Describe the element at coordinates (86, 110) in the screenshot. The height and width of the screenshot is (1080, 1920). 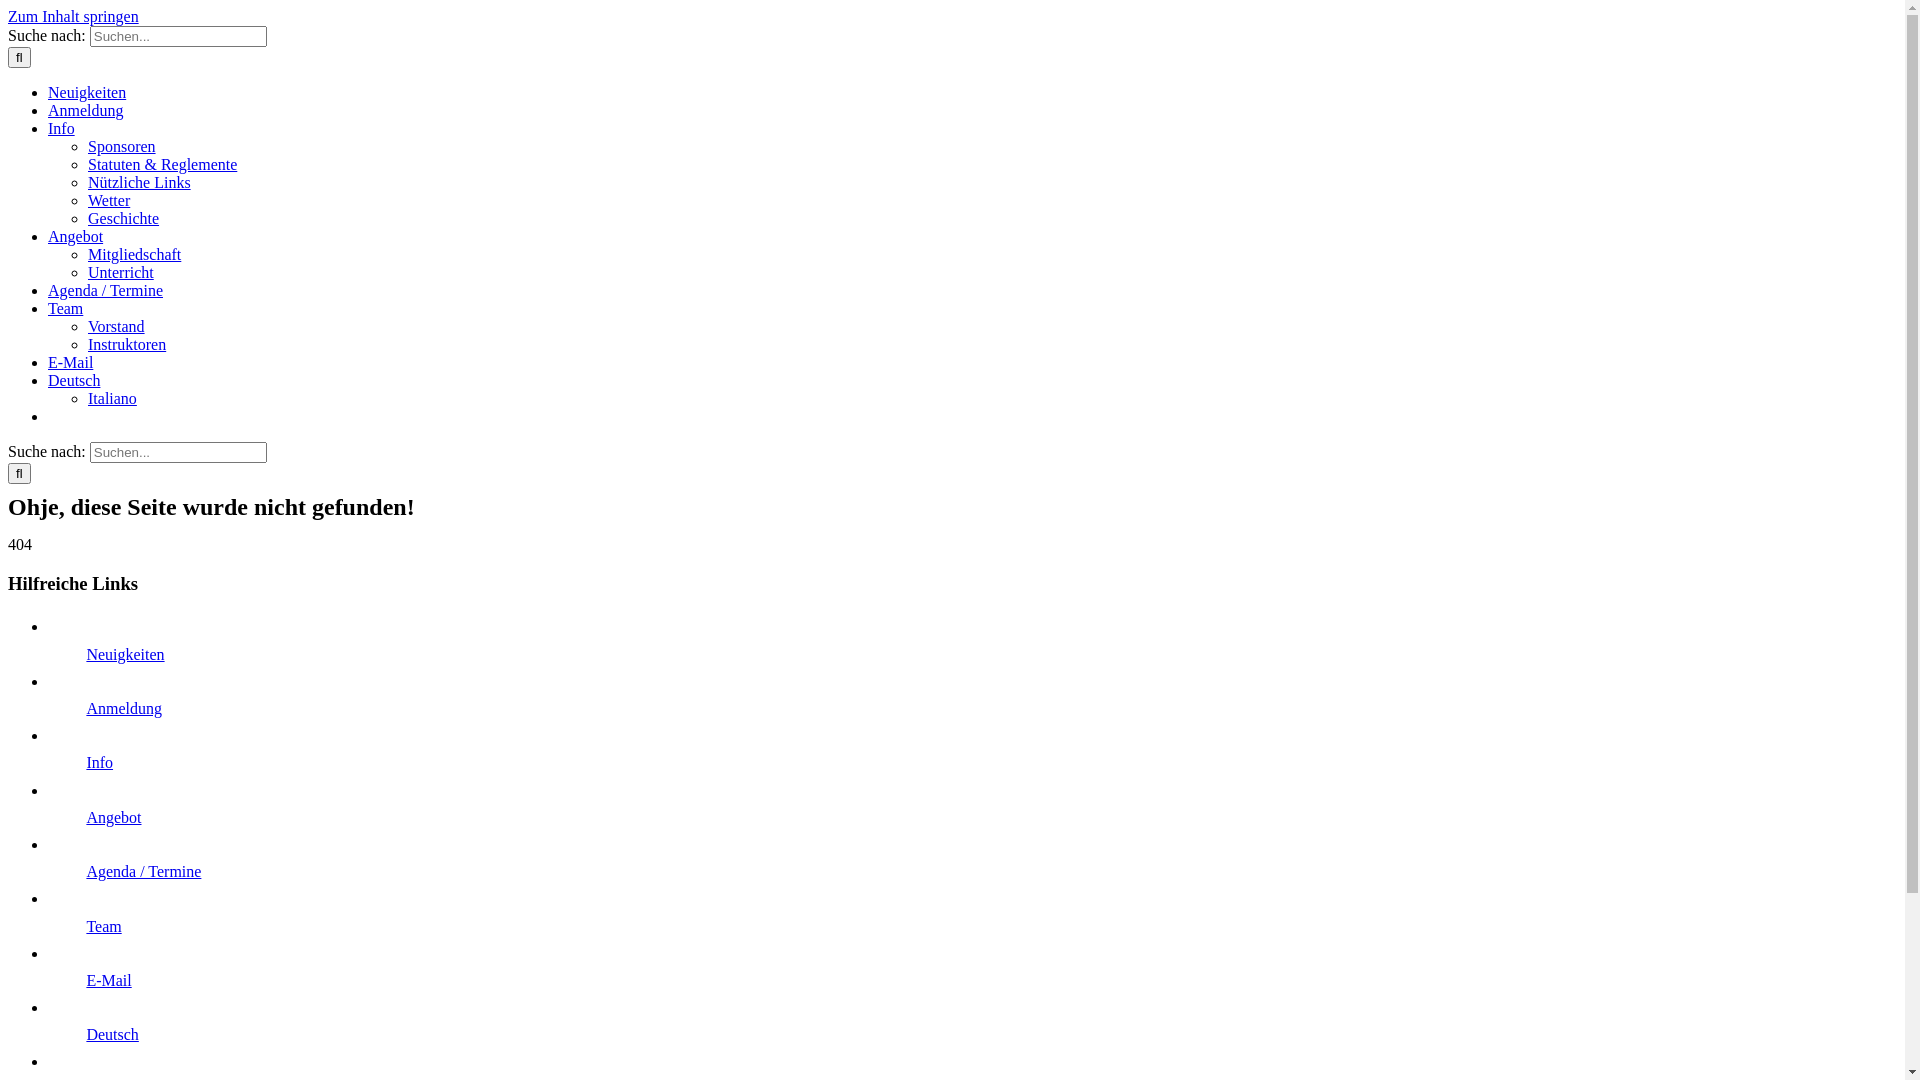
I see `Anmeldung` at that location.